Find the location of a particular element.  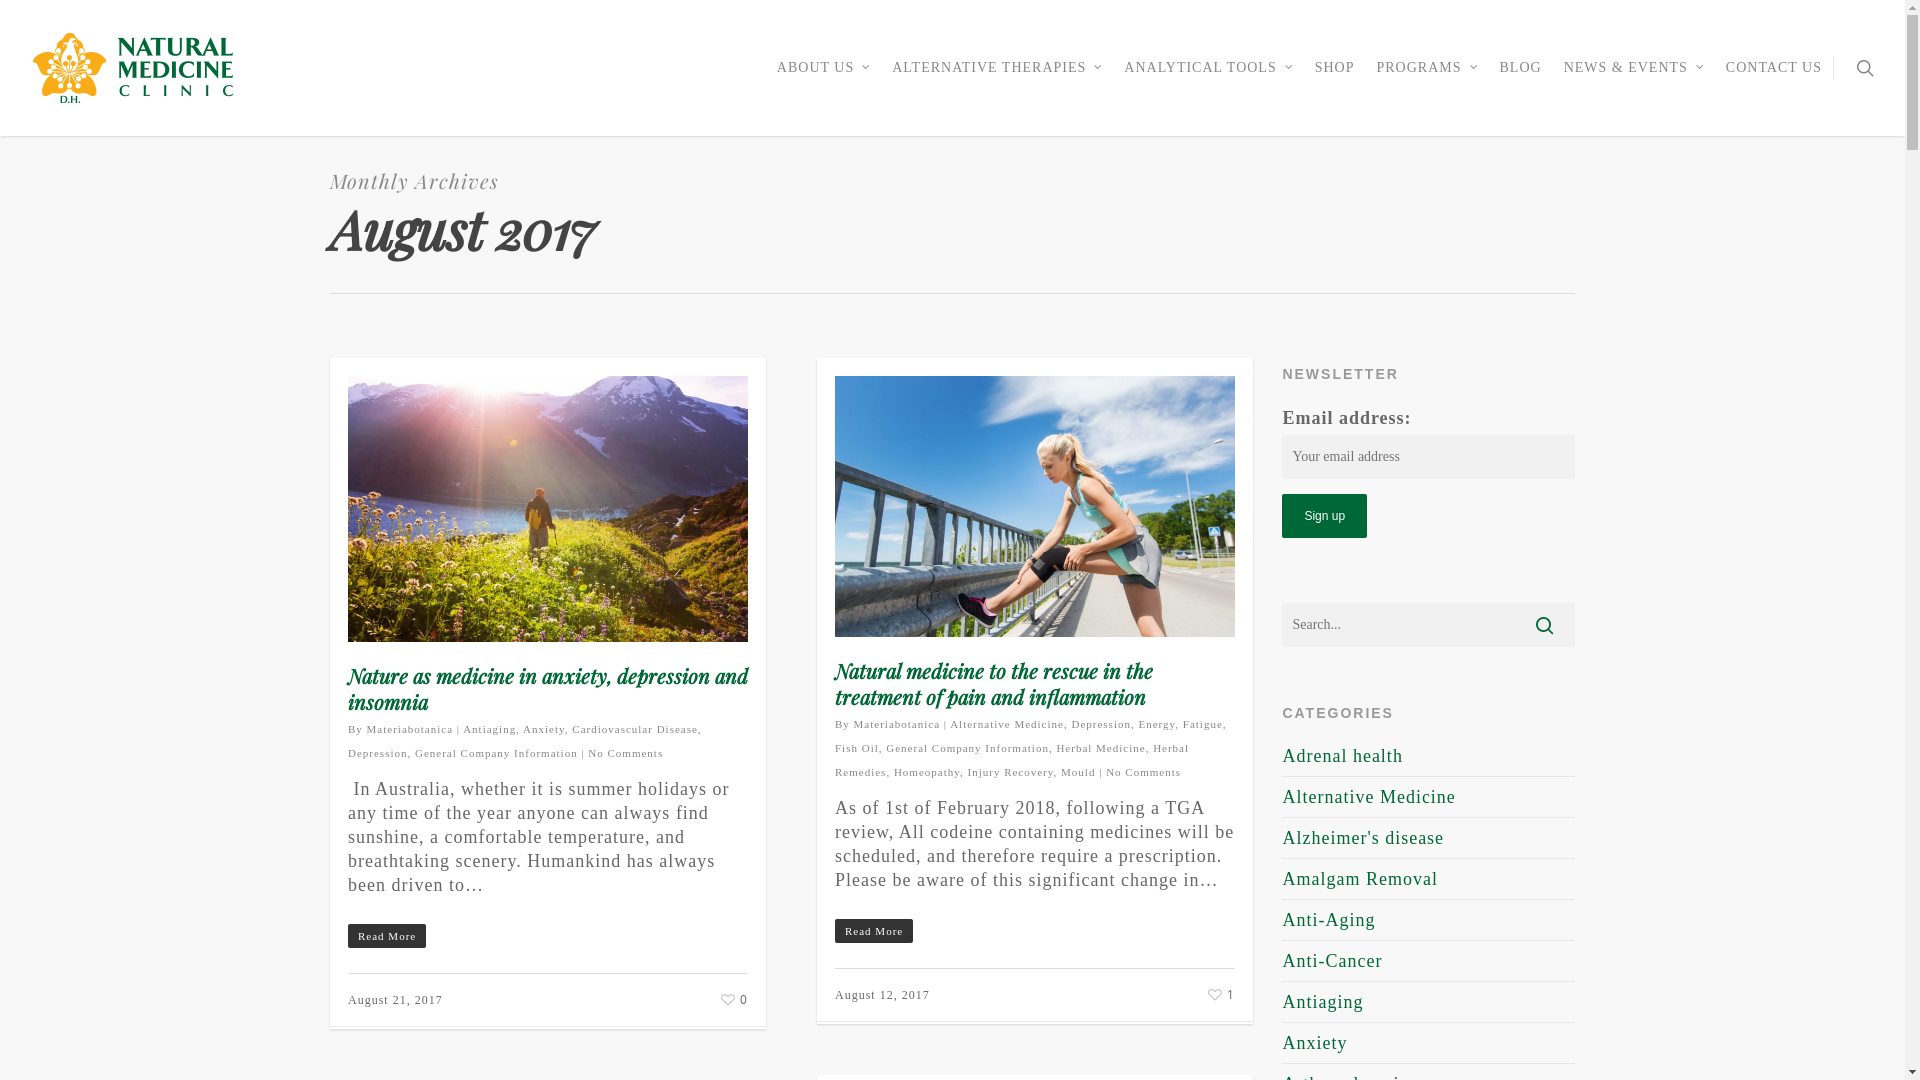

CONTACT US is located at coordinates (1774, 82).